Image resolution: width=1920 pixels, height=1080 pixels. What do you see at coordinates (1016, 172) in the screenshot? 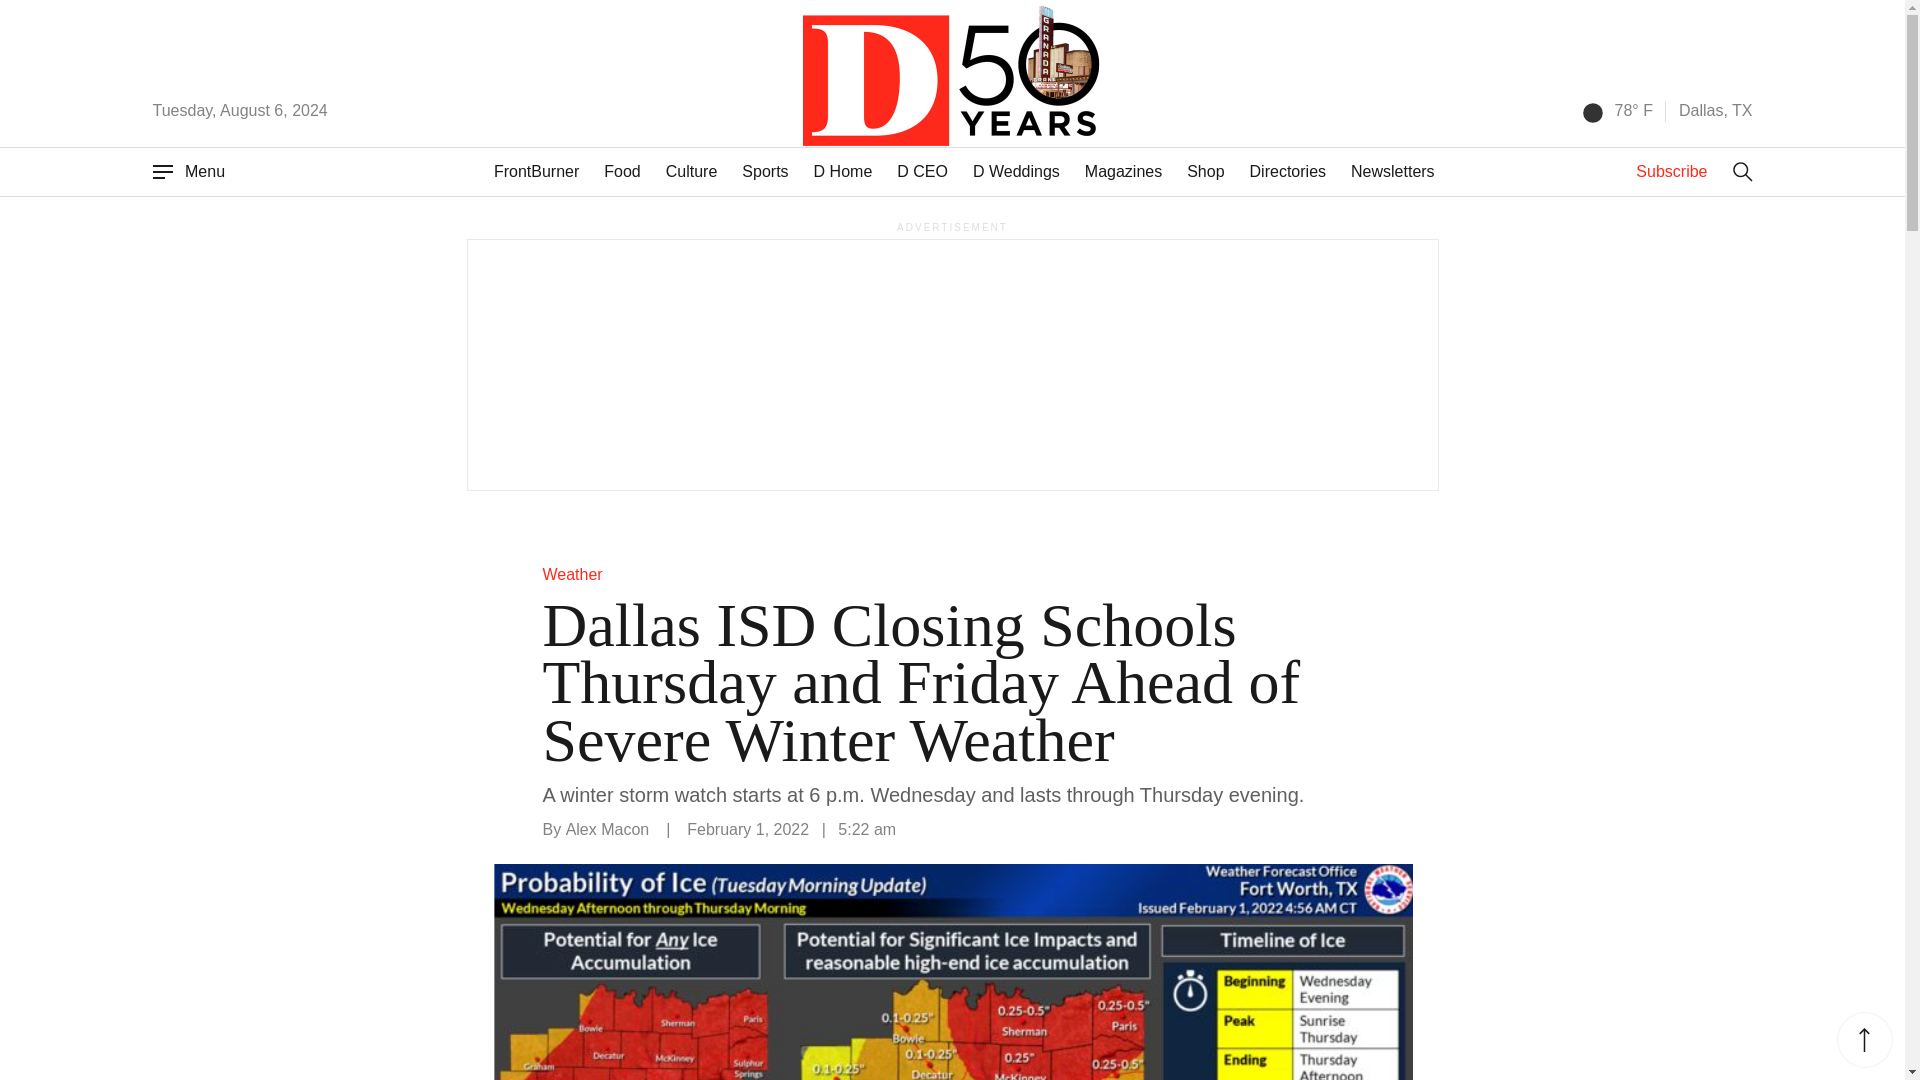
I see `D Weddings` at bounding box center [1016, 172].